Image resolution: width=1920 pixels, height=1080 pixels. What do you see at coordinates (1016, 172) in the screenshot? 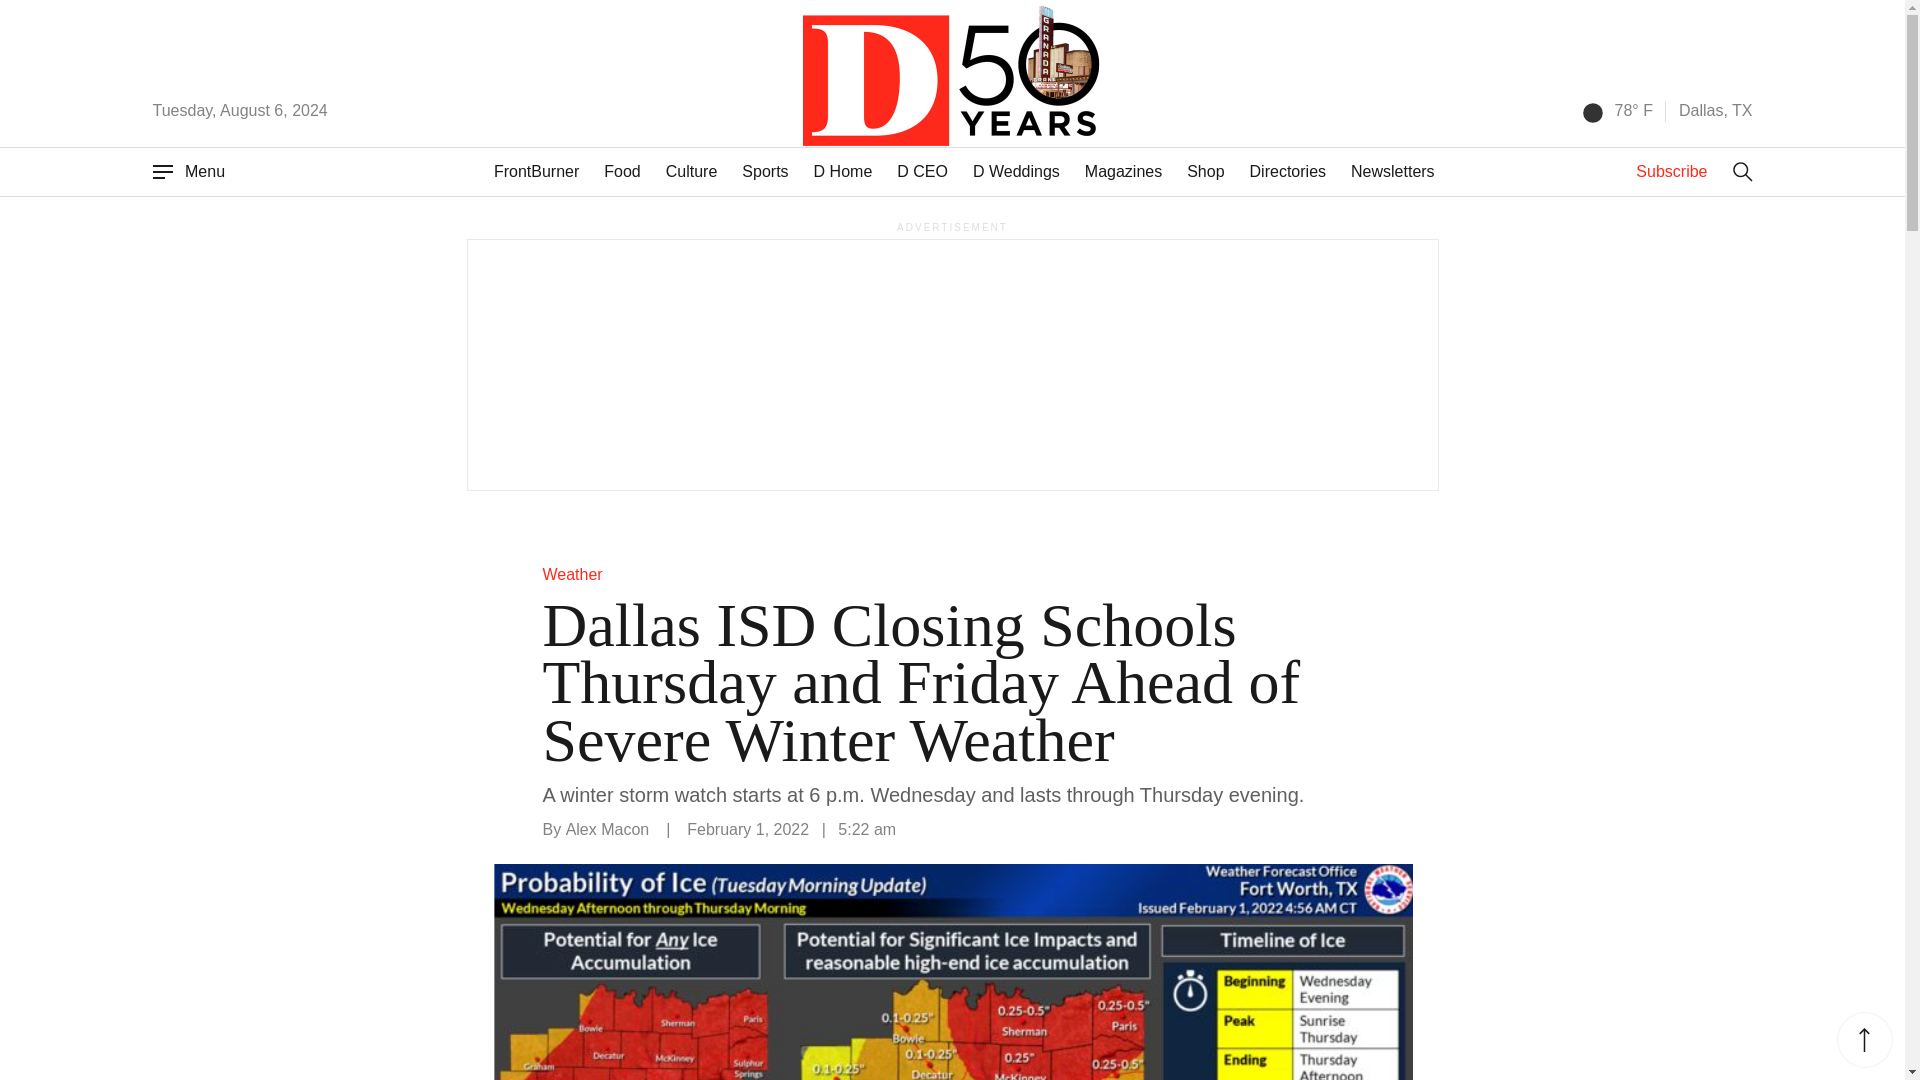
I see `D Weddings` at bounding box center [1016, 172].